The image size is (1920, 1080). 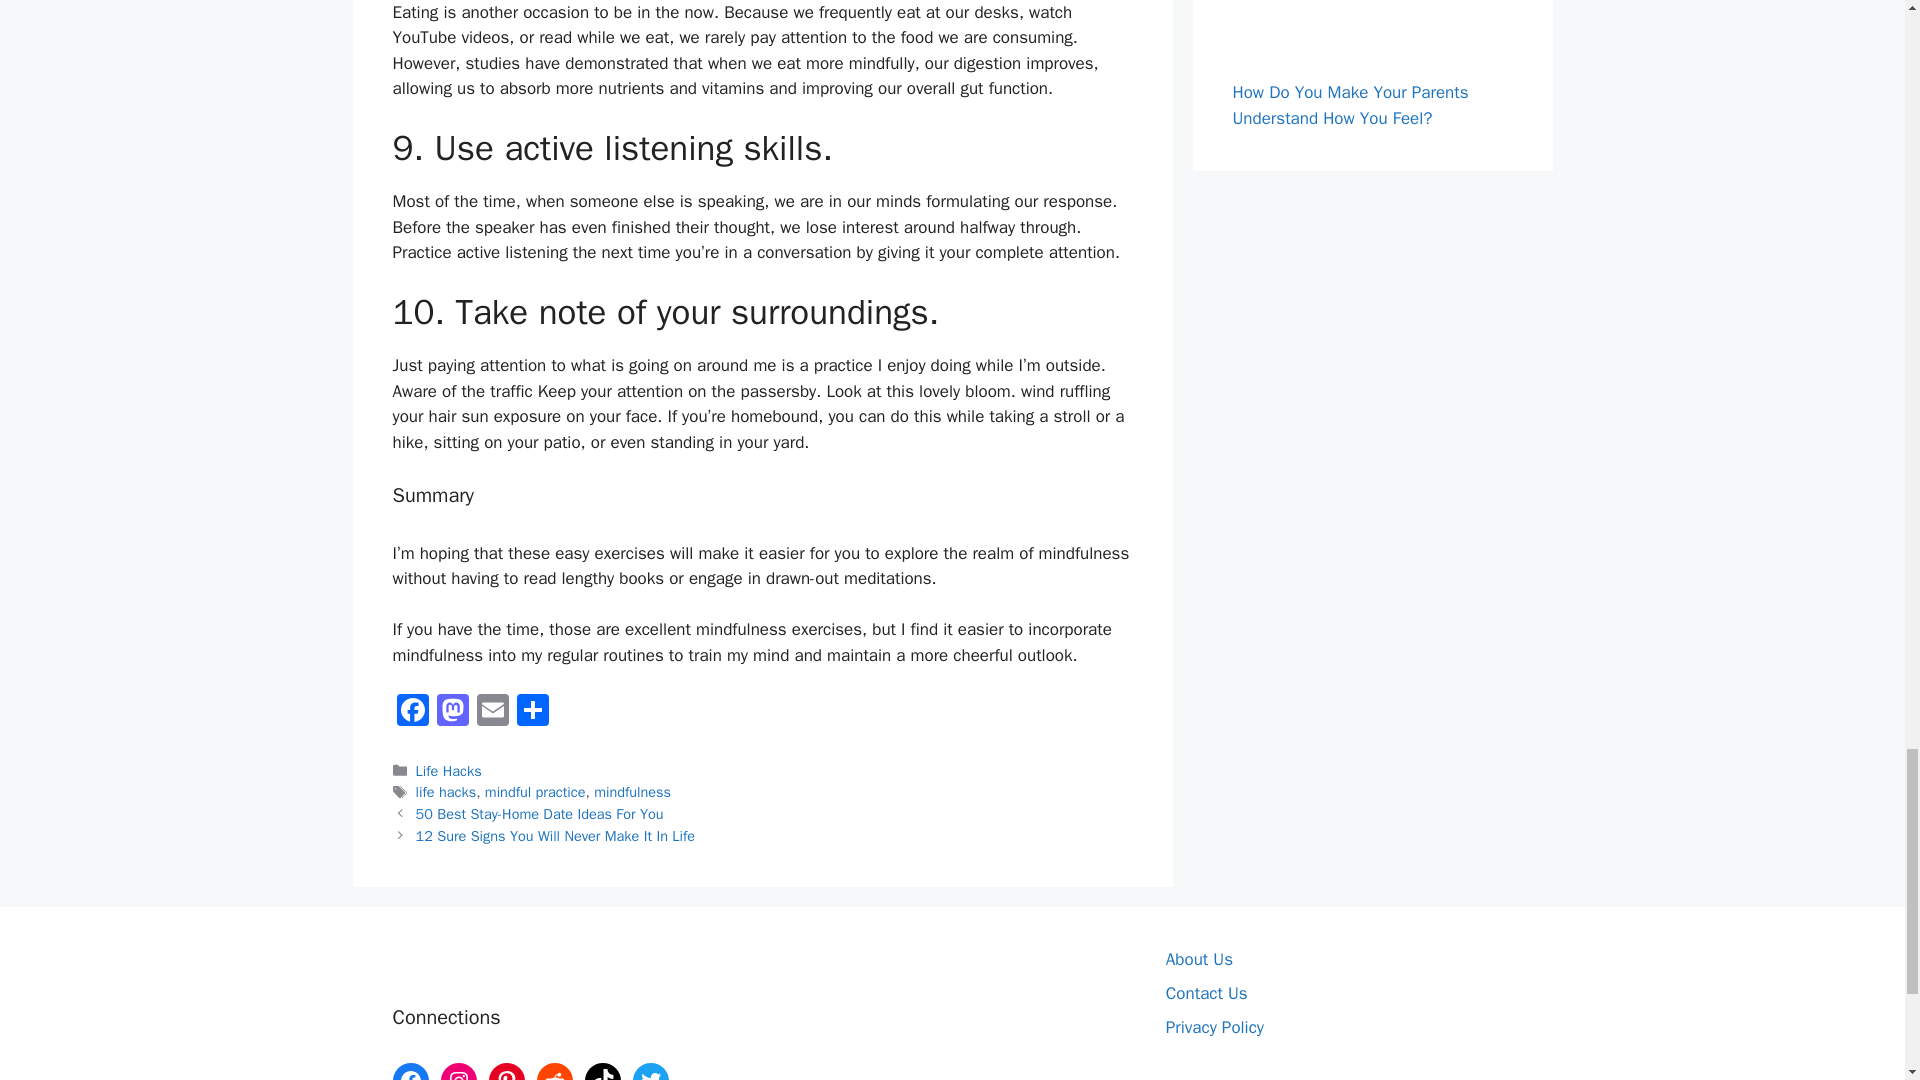 I want to click on Mastodon, so click(x=452, y=713).